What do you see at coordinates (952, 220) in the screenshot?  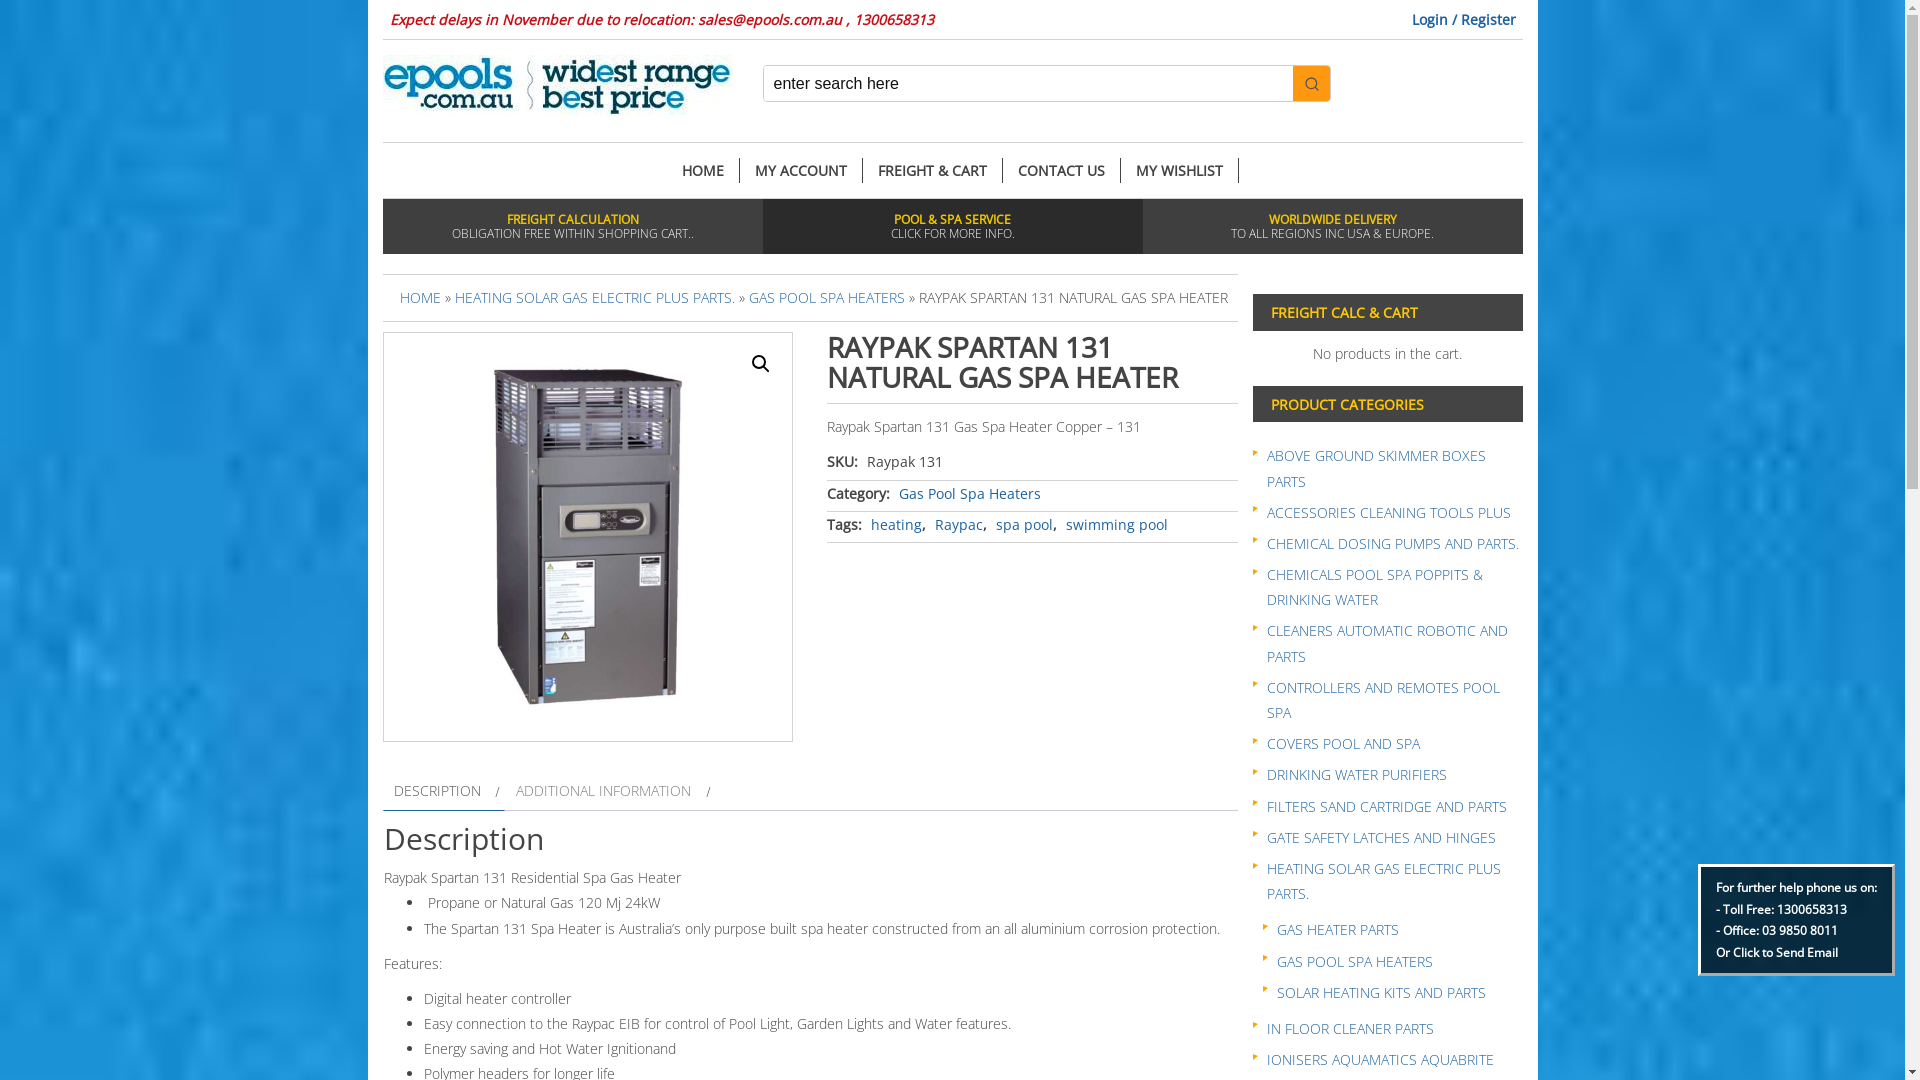 I see `POOL & SPA SERVICE` at bounding box center [952, 220].